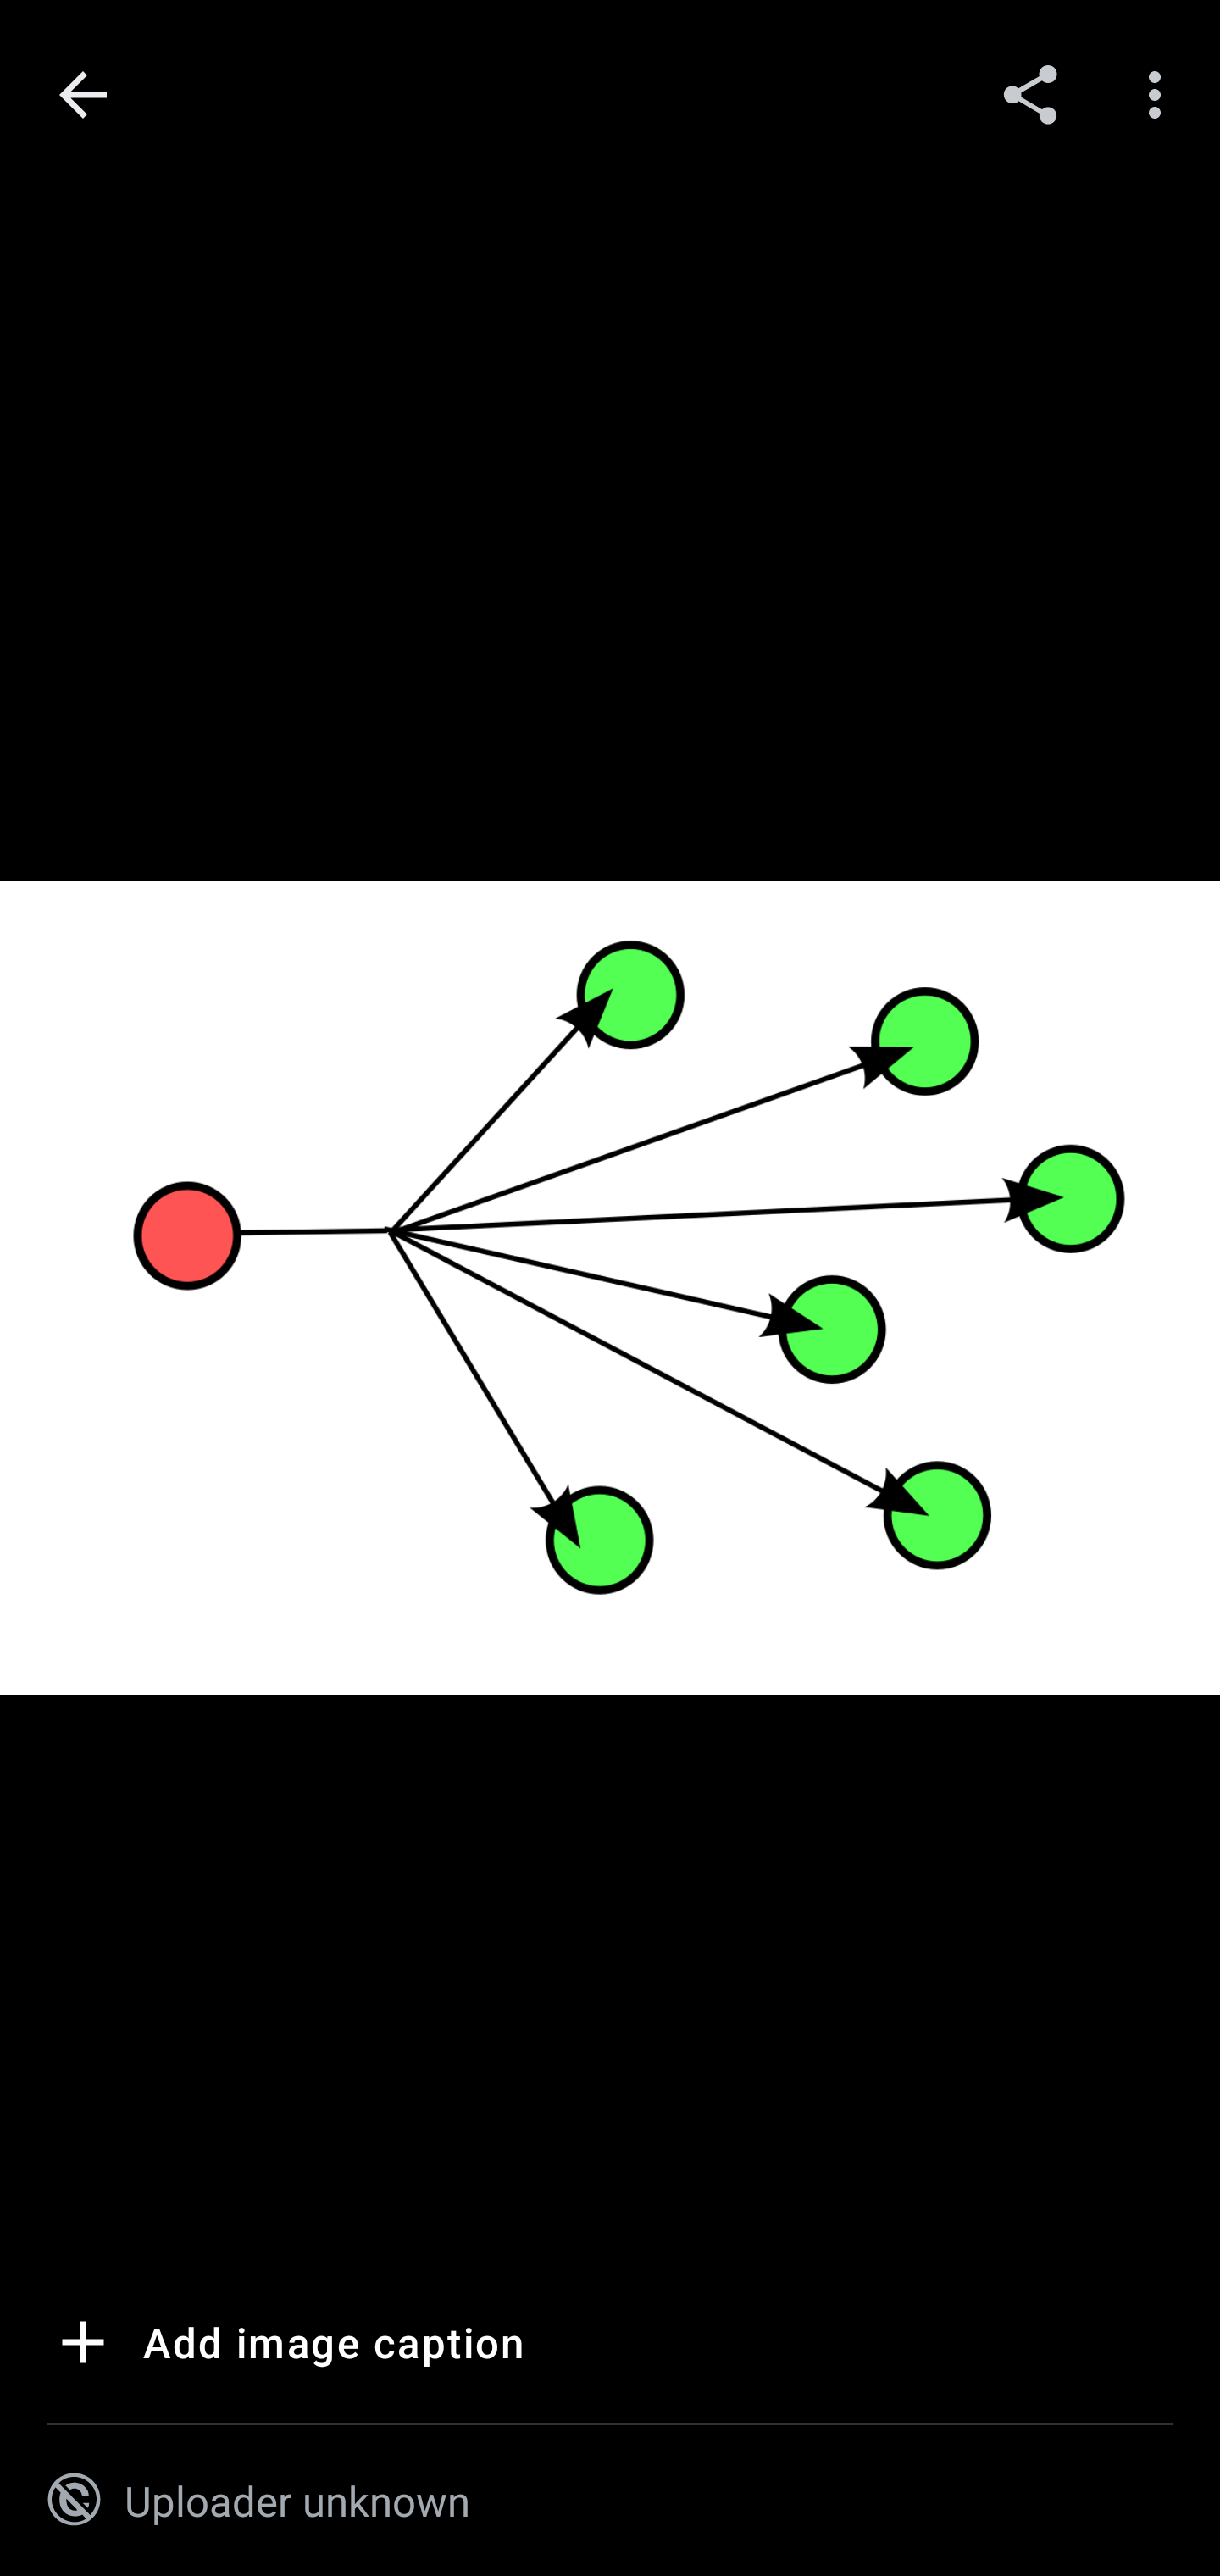 This screenshot has width=1220, height=2576. I want to click on Navigate up, so click(83, 95).